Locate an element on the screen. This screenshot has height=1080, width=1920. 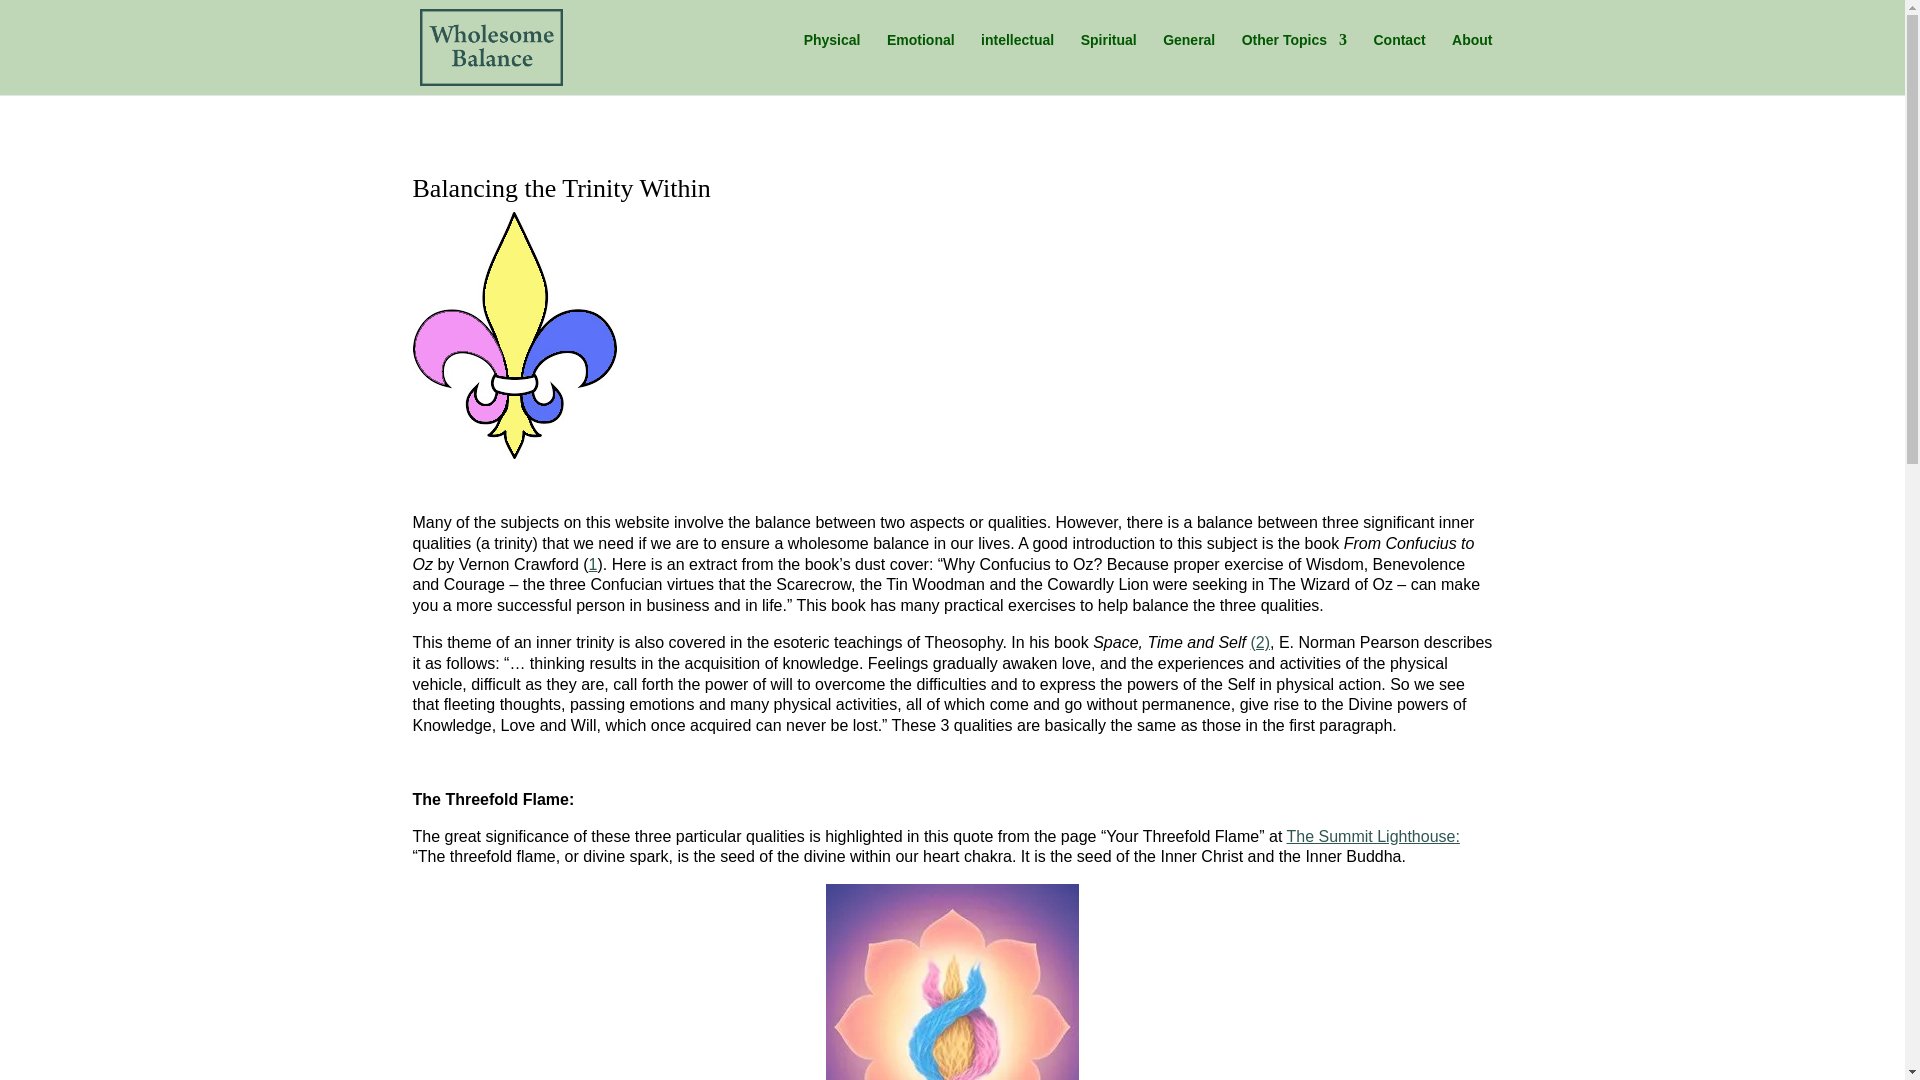
Contact is located at coordinates (1398, 56).